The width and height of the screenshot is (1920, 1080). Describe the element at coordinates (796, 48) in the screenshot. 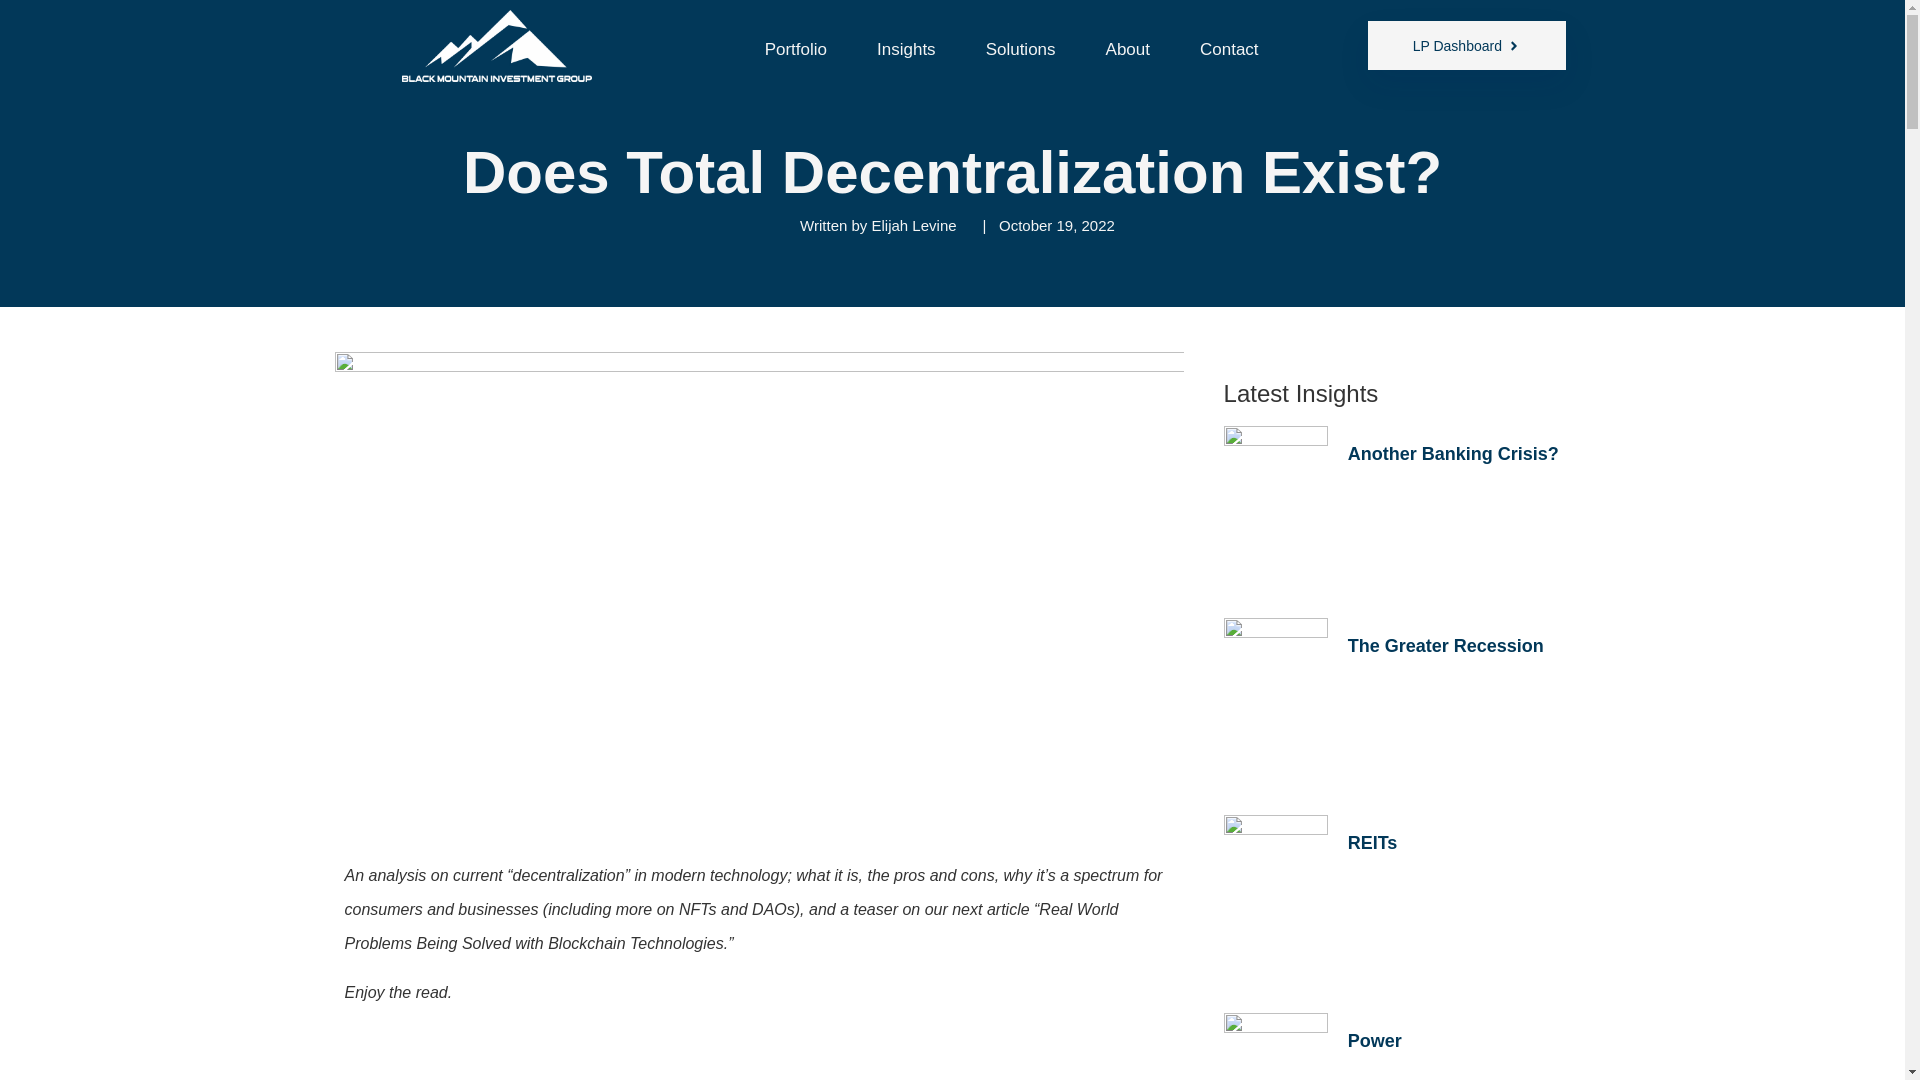

I see `Portfolio` at that location.